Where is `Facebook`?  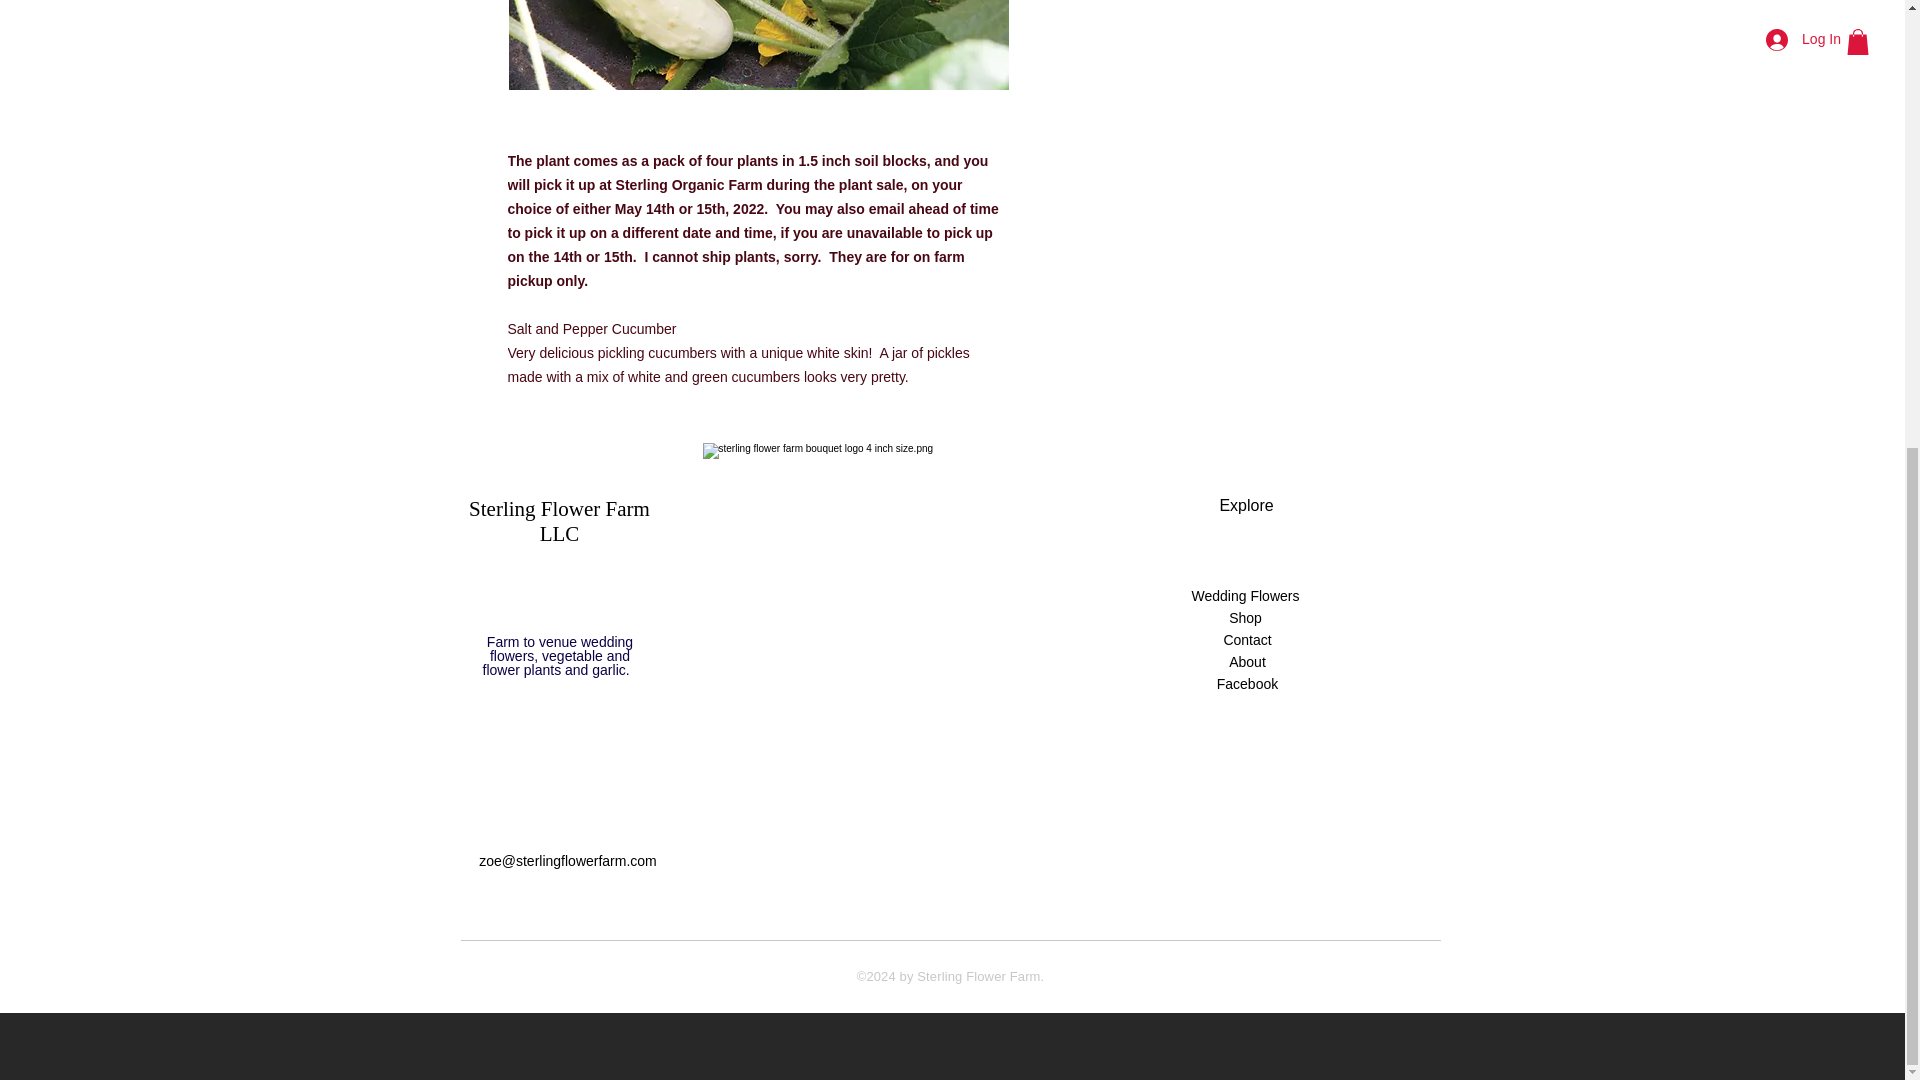 Facebook is located at coordinates (1246, 684).